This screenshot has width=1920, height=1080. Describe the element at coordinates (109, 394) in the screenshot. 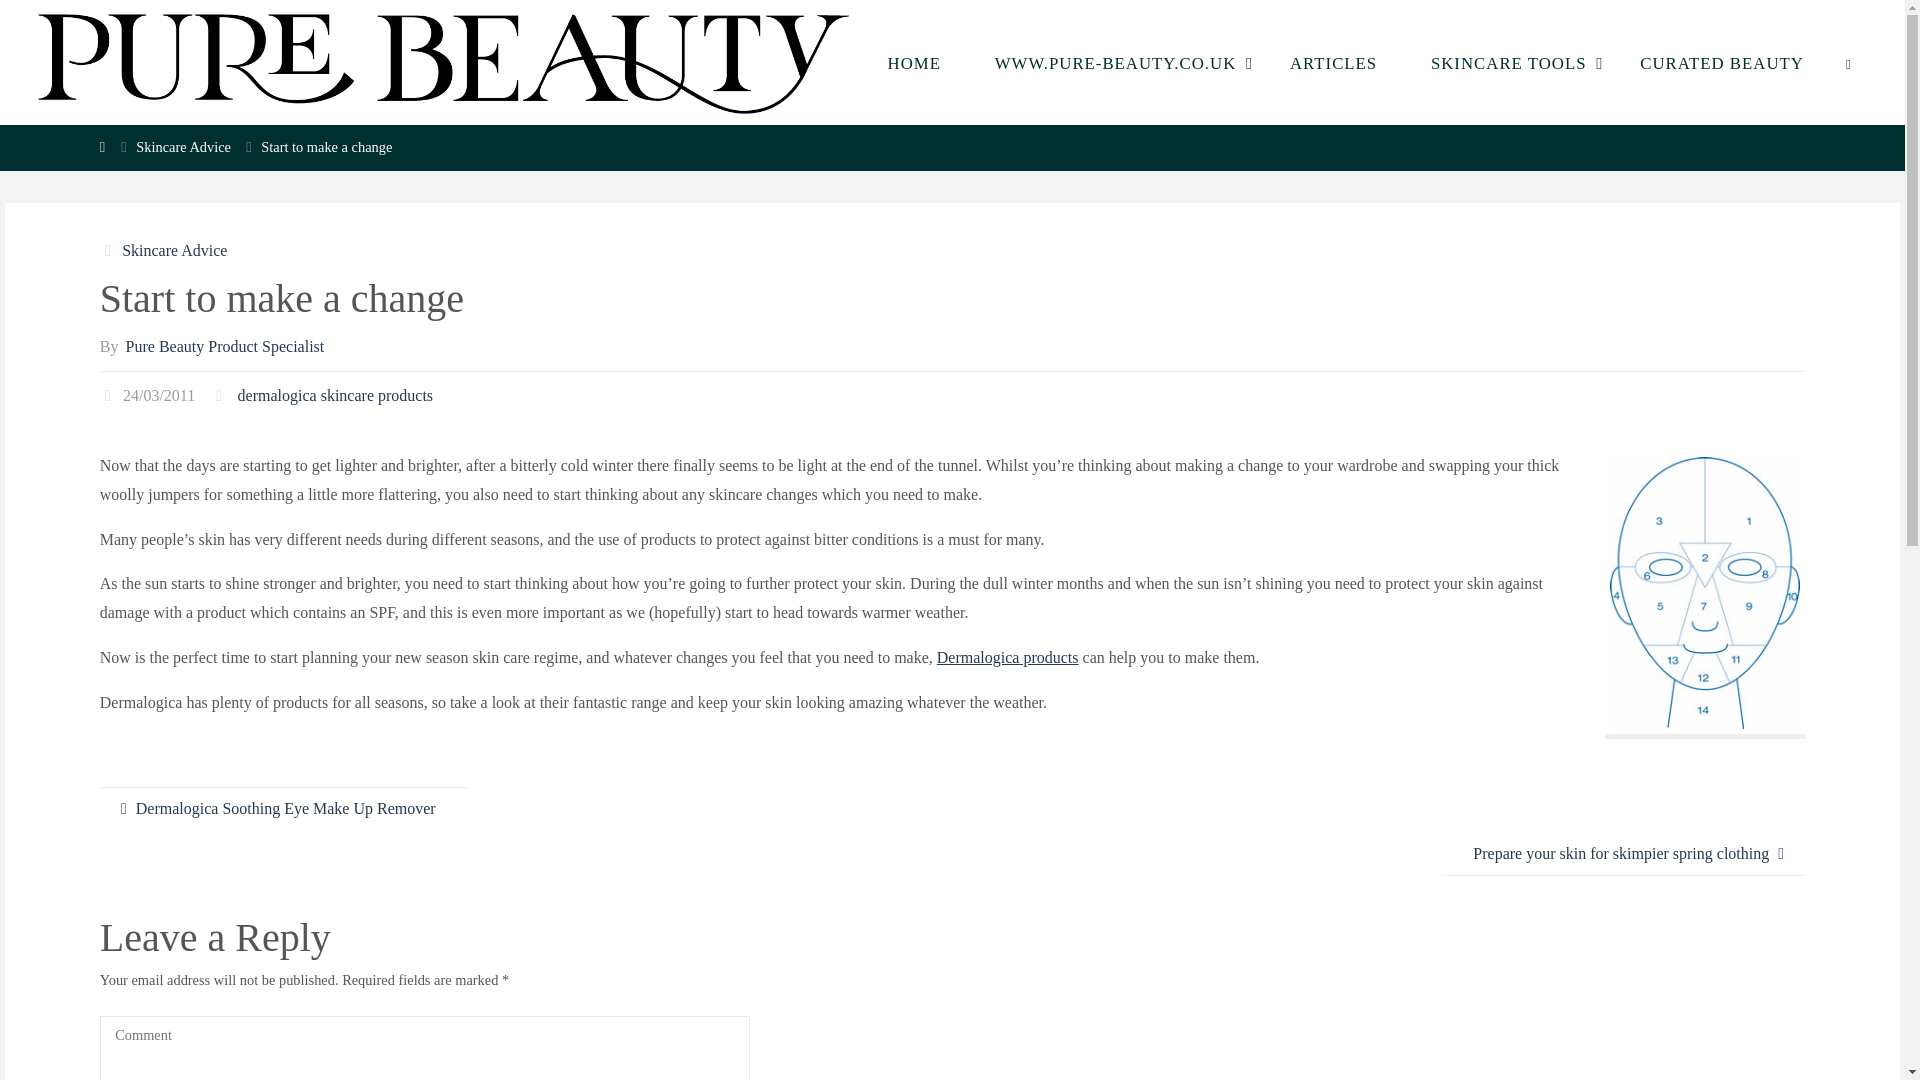

I see `Date` at that location.